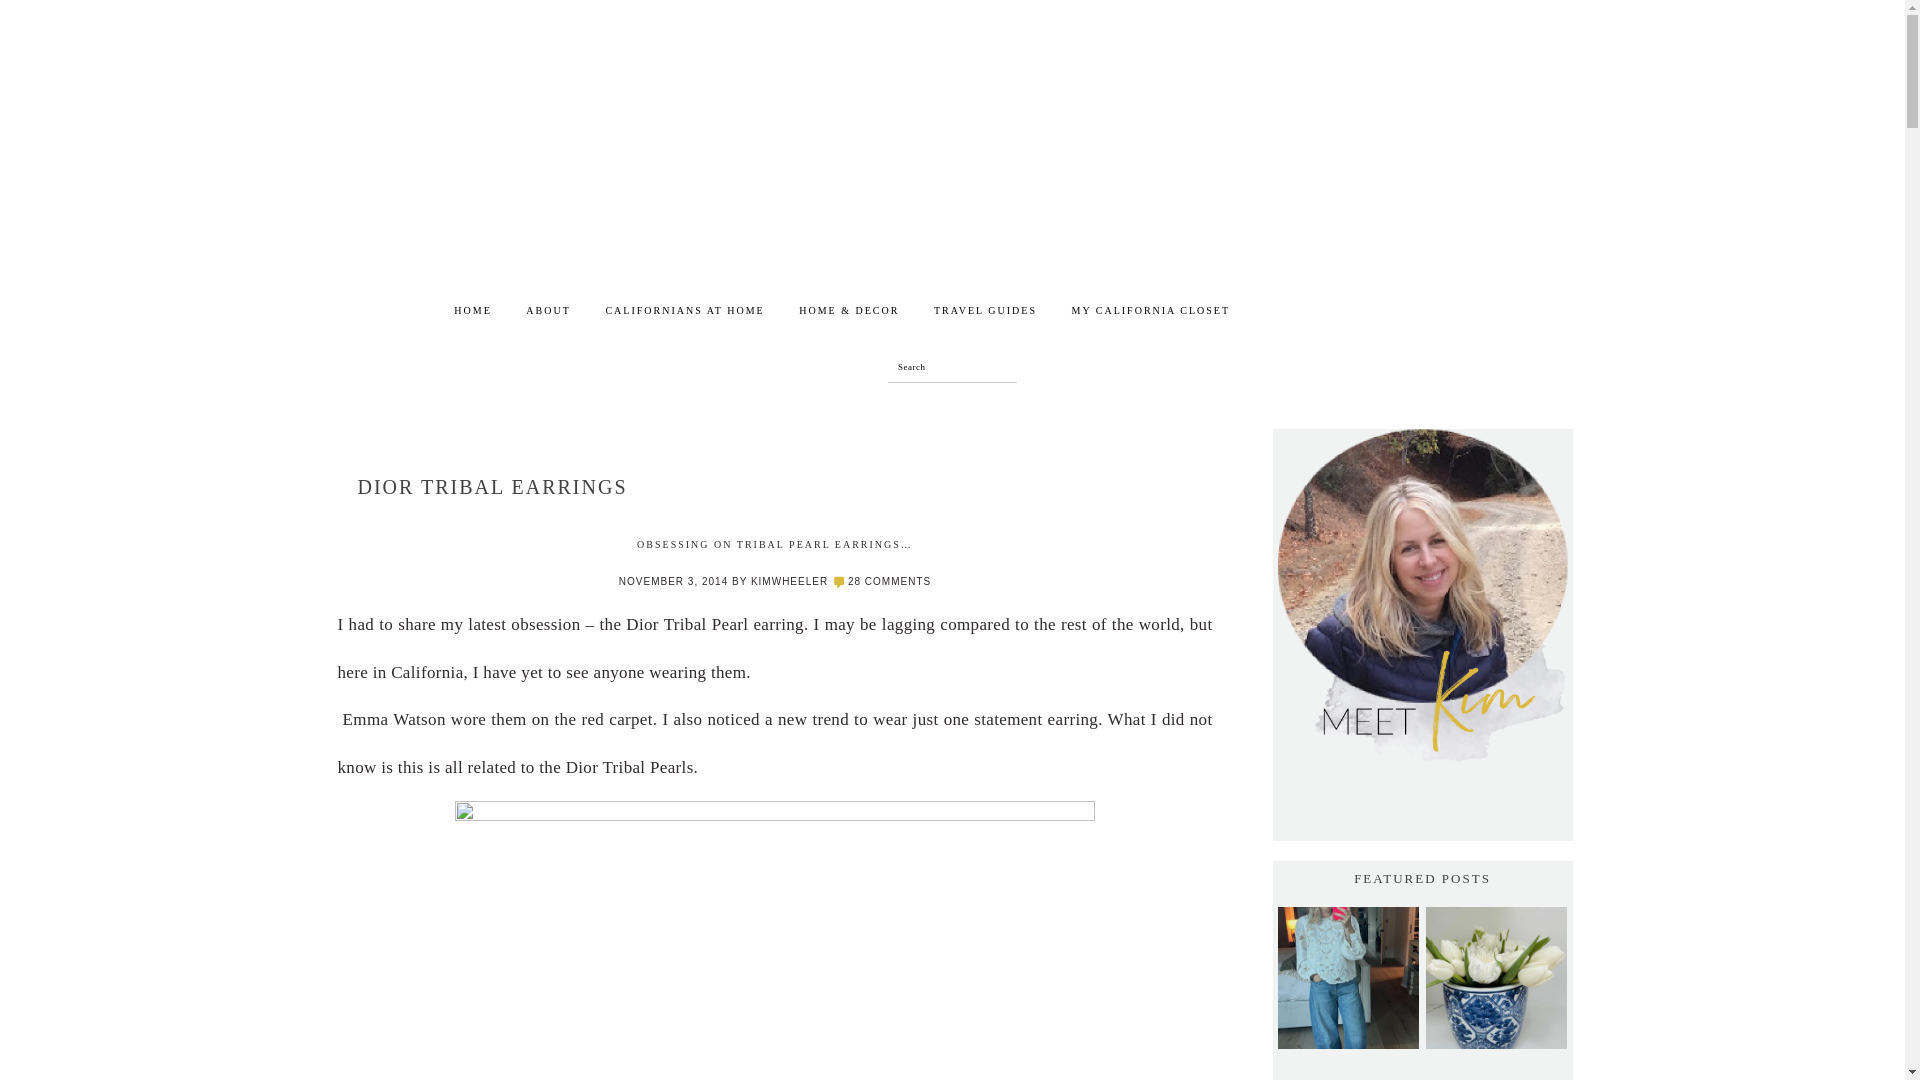  Describe the element at coordinates (788, 581) in the screenshot. I see `KIMWHEELER` at that location.